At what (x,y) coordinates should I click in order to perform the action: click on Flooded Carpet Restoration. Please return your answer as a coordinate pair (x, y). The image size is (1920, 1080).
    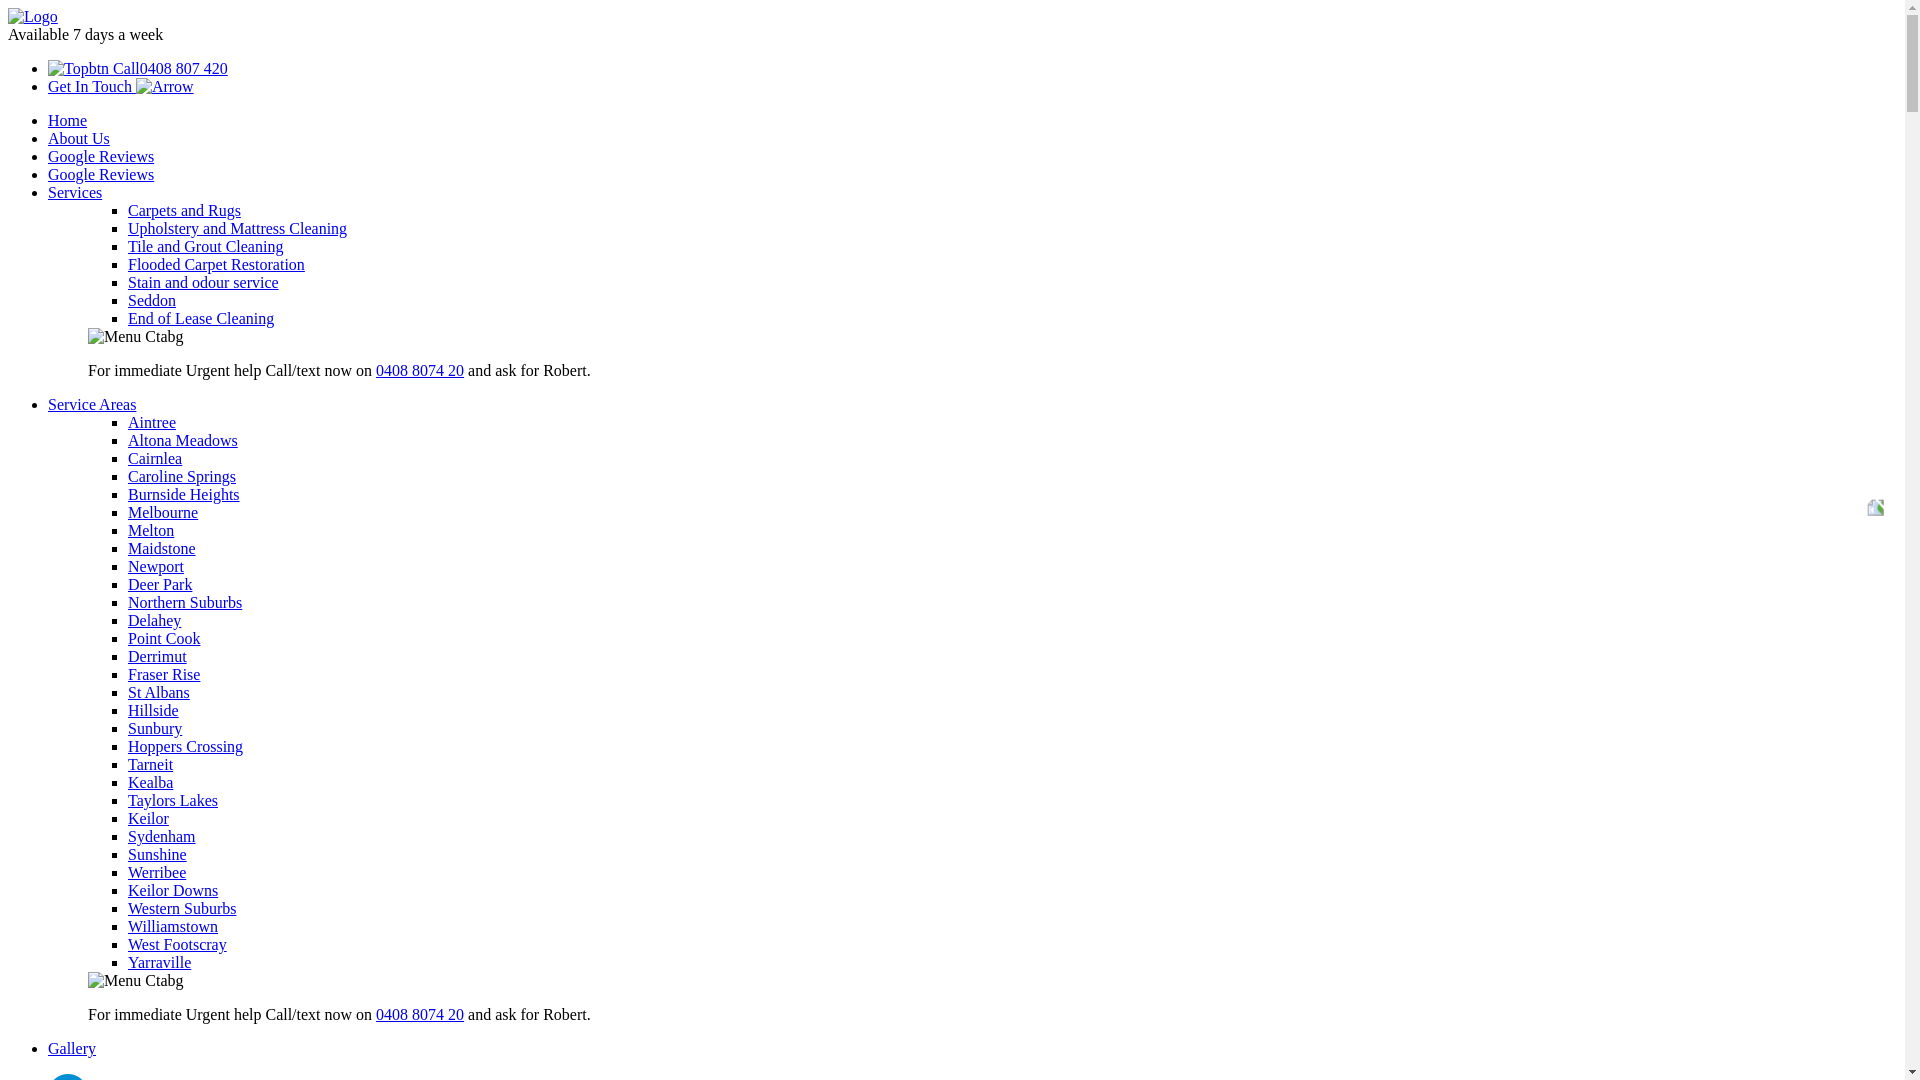
    Looking at the image, I should click on (216, 264).